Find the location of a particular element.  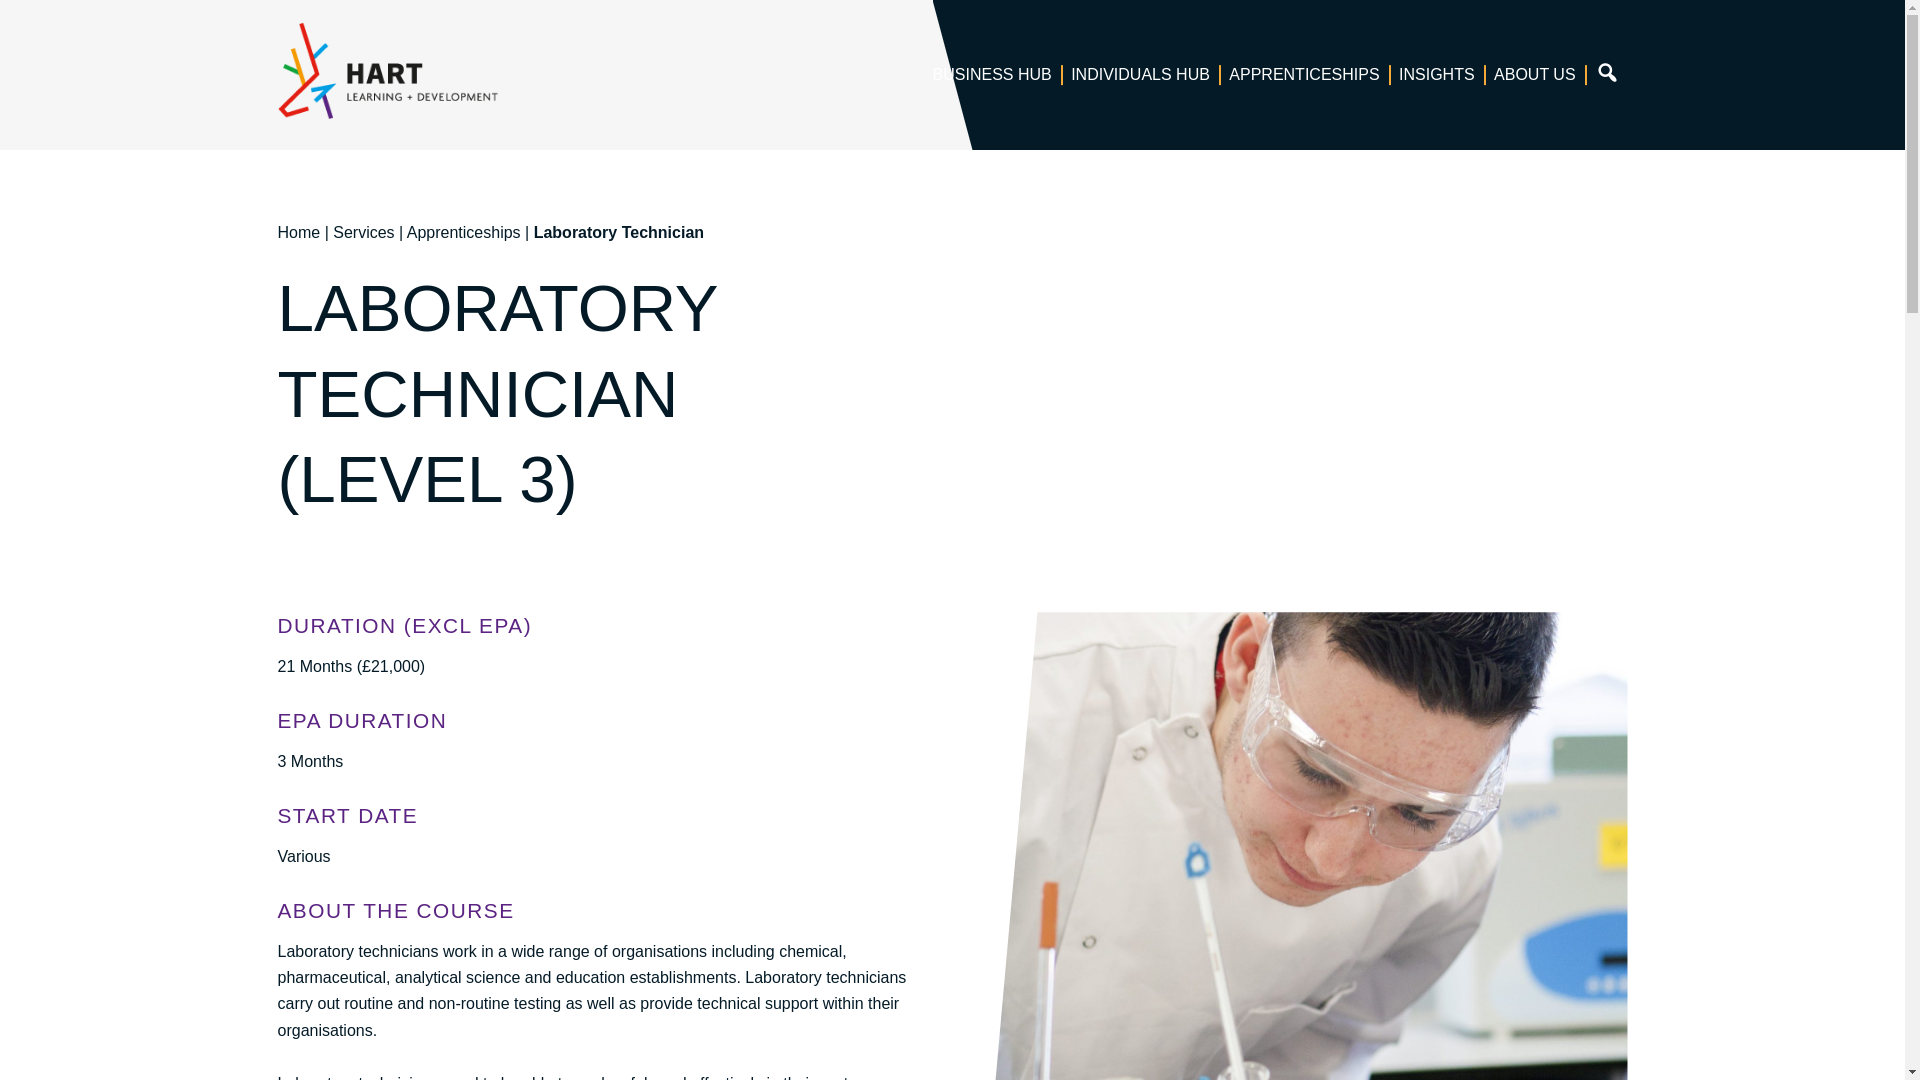

SEARCH is located at coordinates (1608, 74).